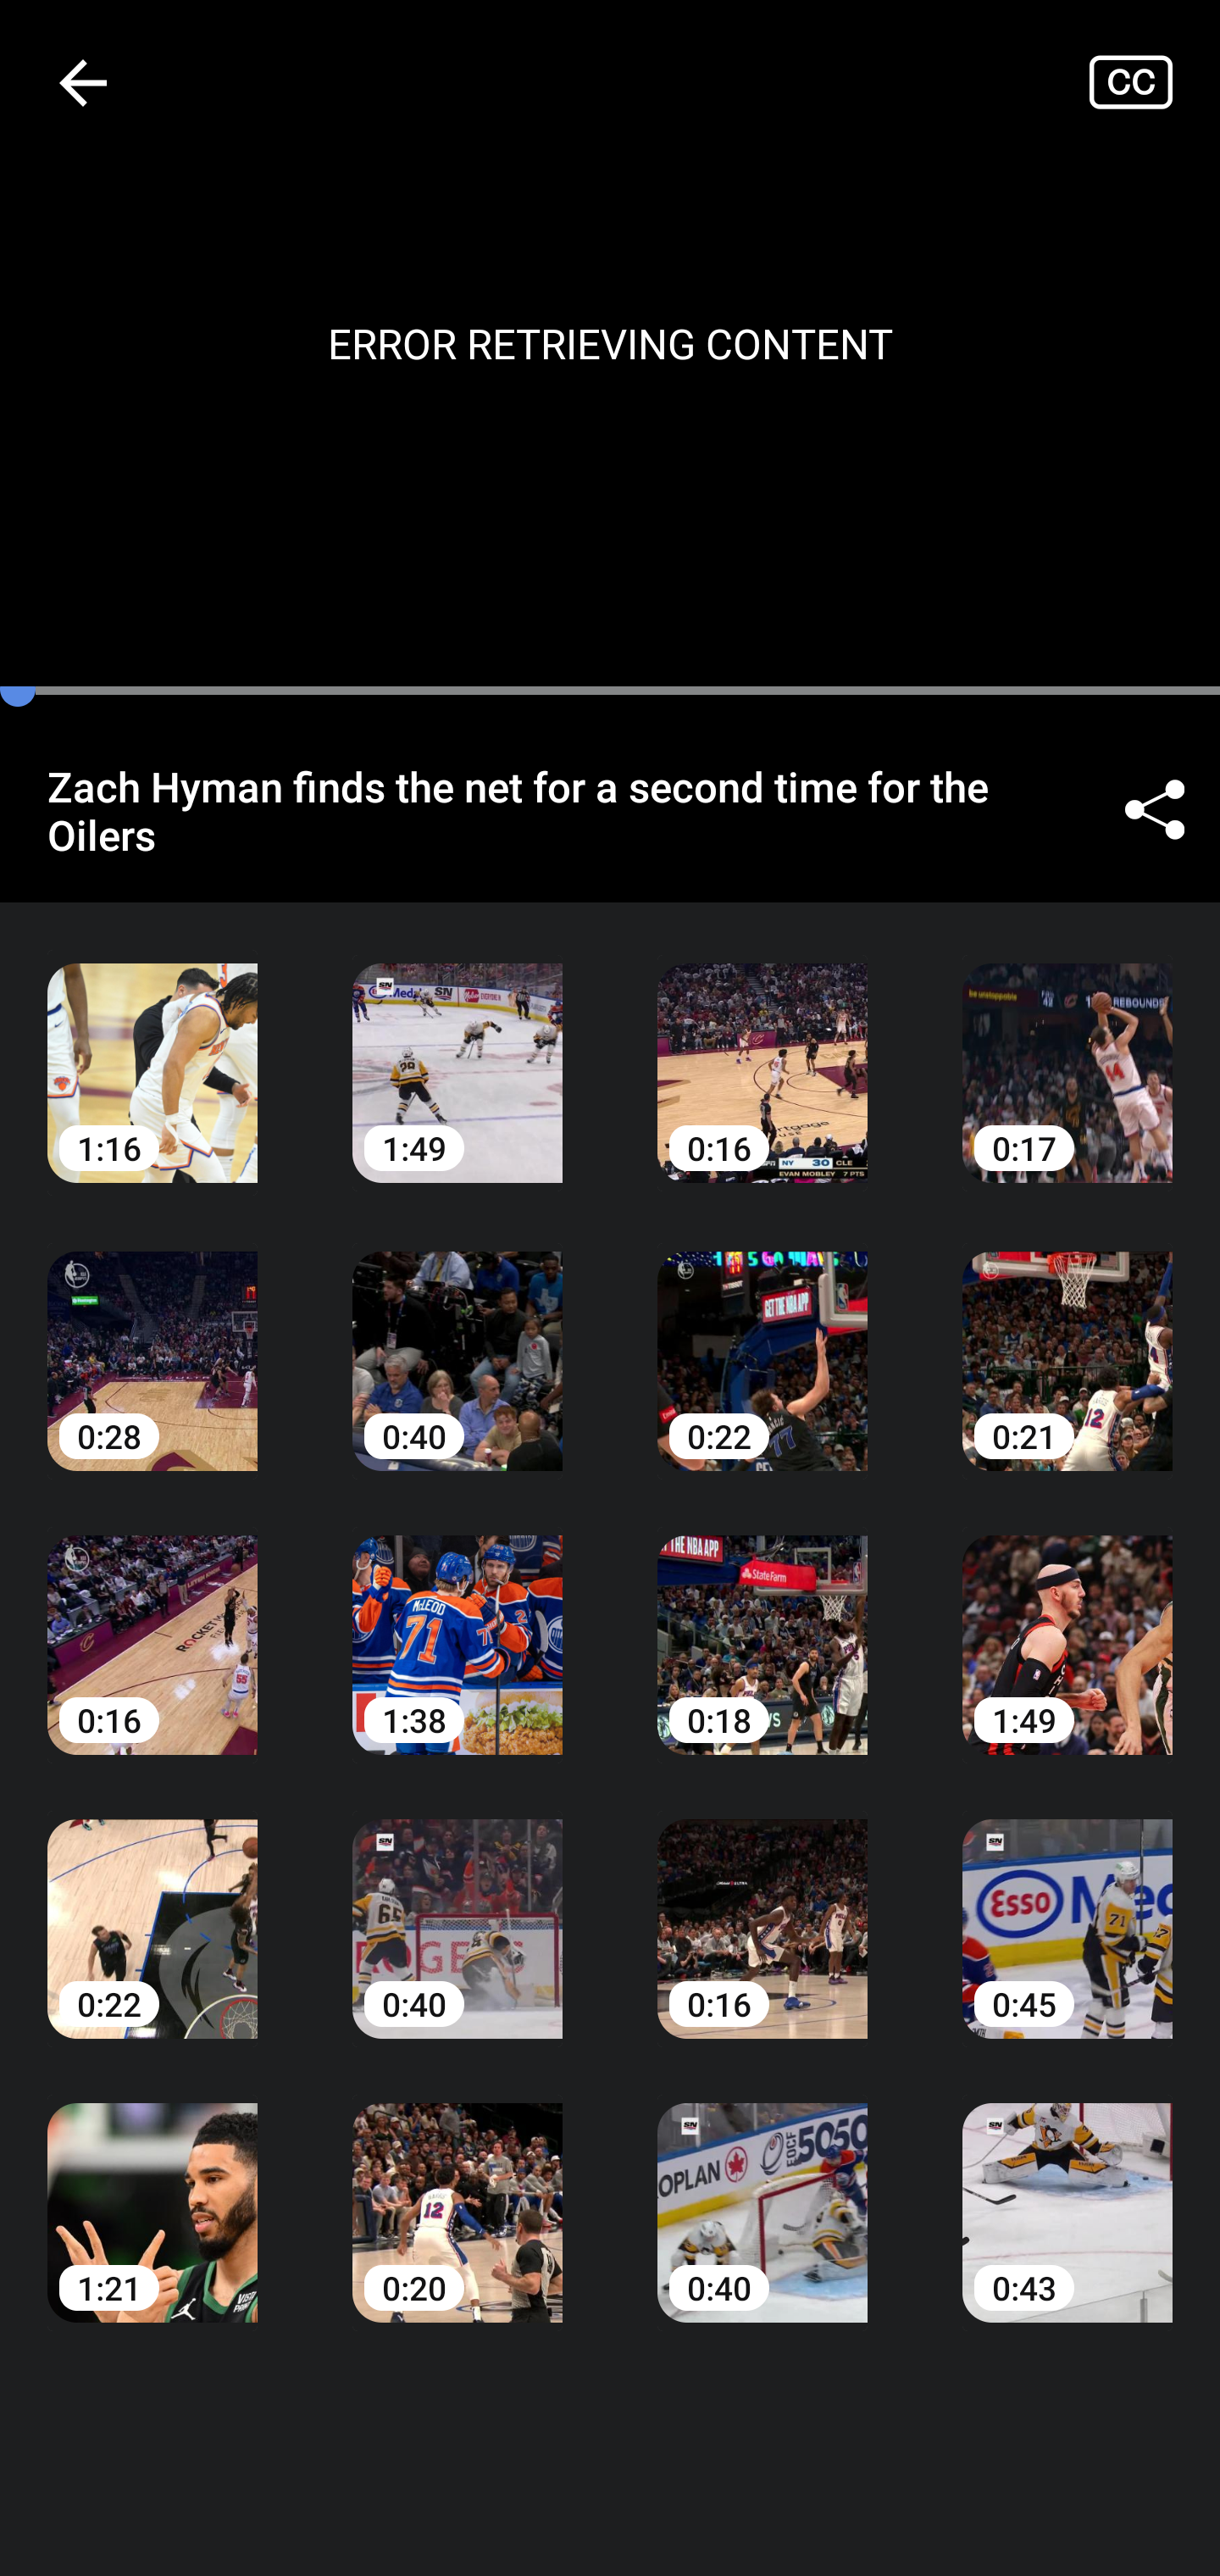 The height and width of the screenshot is (2576, 1220). Describe the element at coordinates (1154, 81) in the screenshot. I see `Closed captions ` at that location.